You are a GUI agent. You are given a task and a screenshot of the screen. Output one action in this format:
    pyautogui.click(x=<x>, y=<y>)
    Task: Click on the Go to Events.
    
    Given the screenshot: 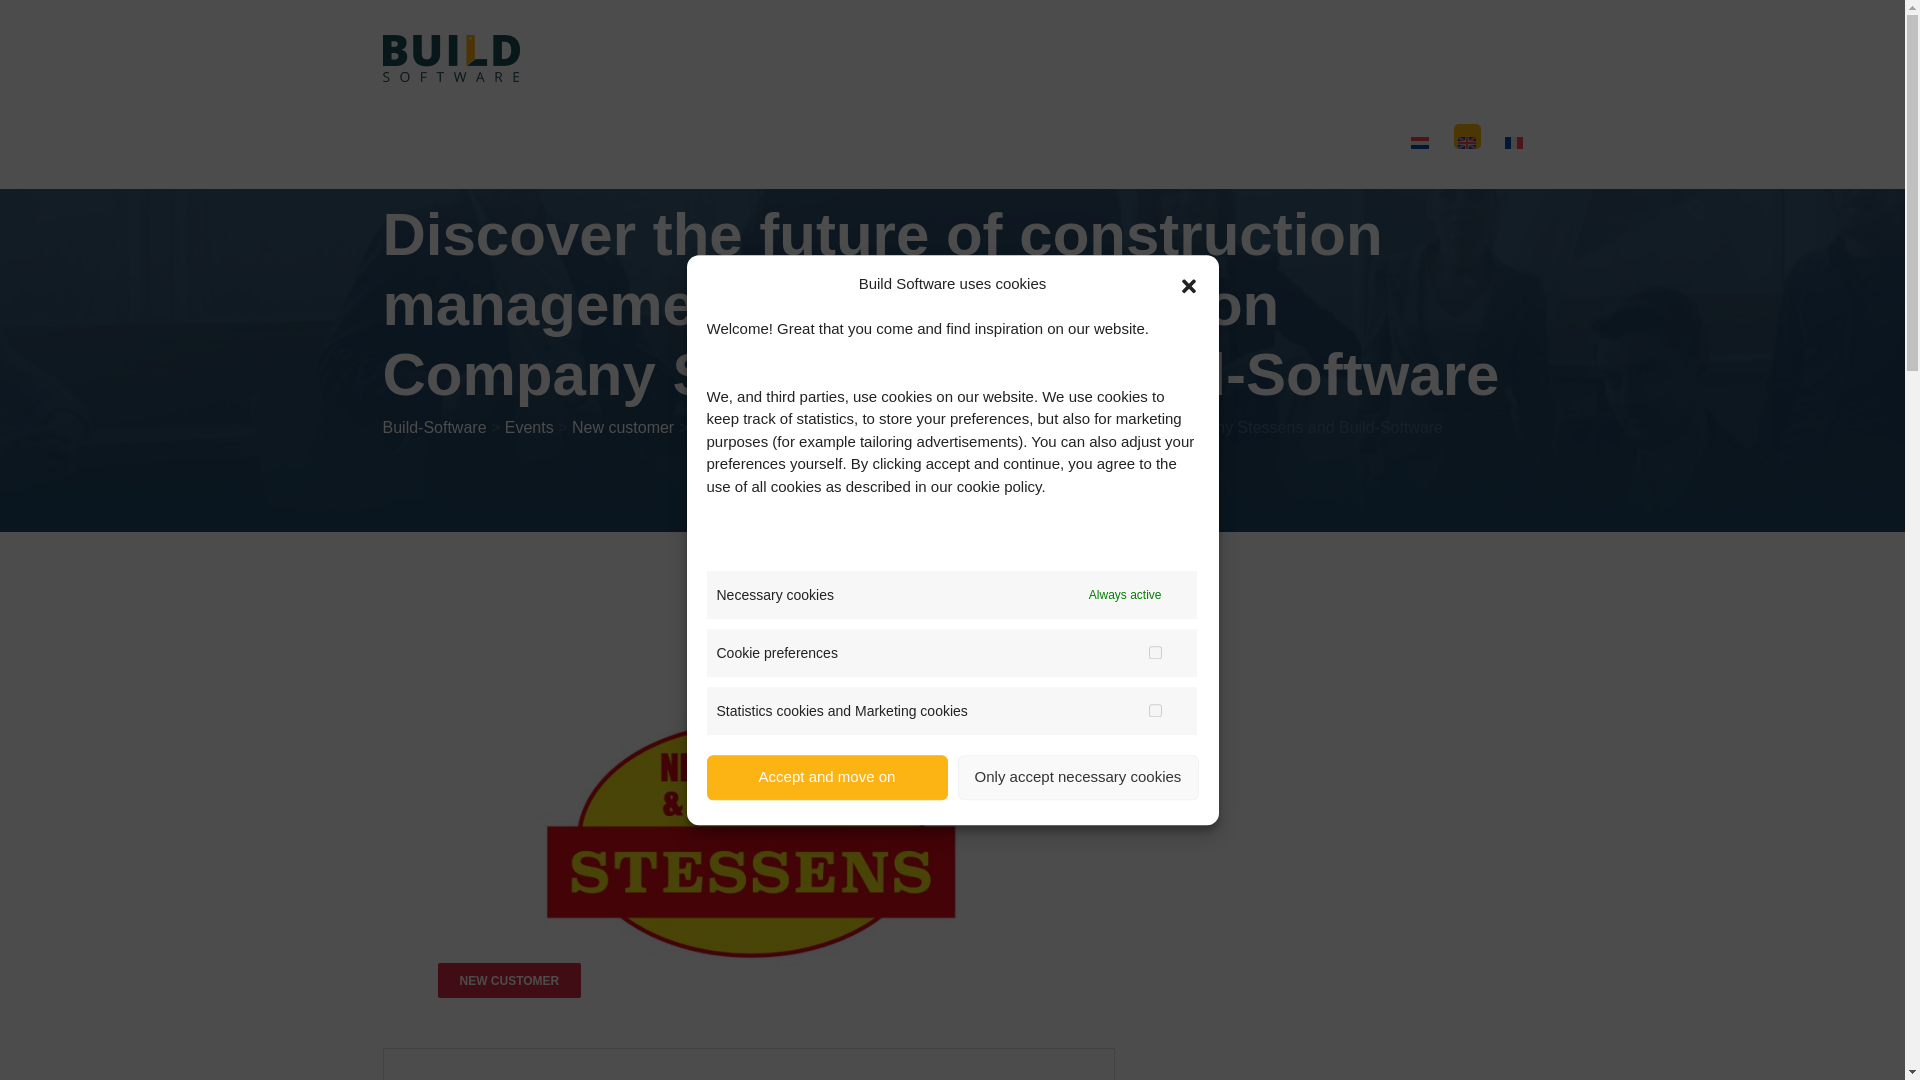 What is the action you would take?
    pyautogui.click(x=529, y=428)
    